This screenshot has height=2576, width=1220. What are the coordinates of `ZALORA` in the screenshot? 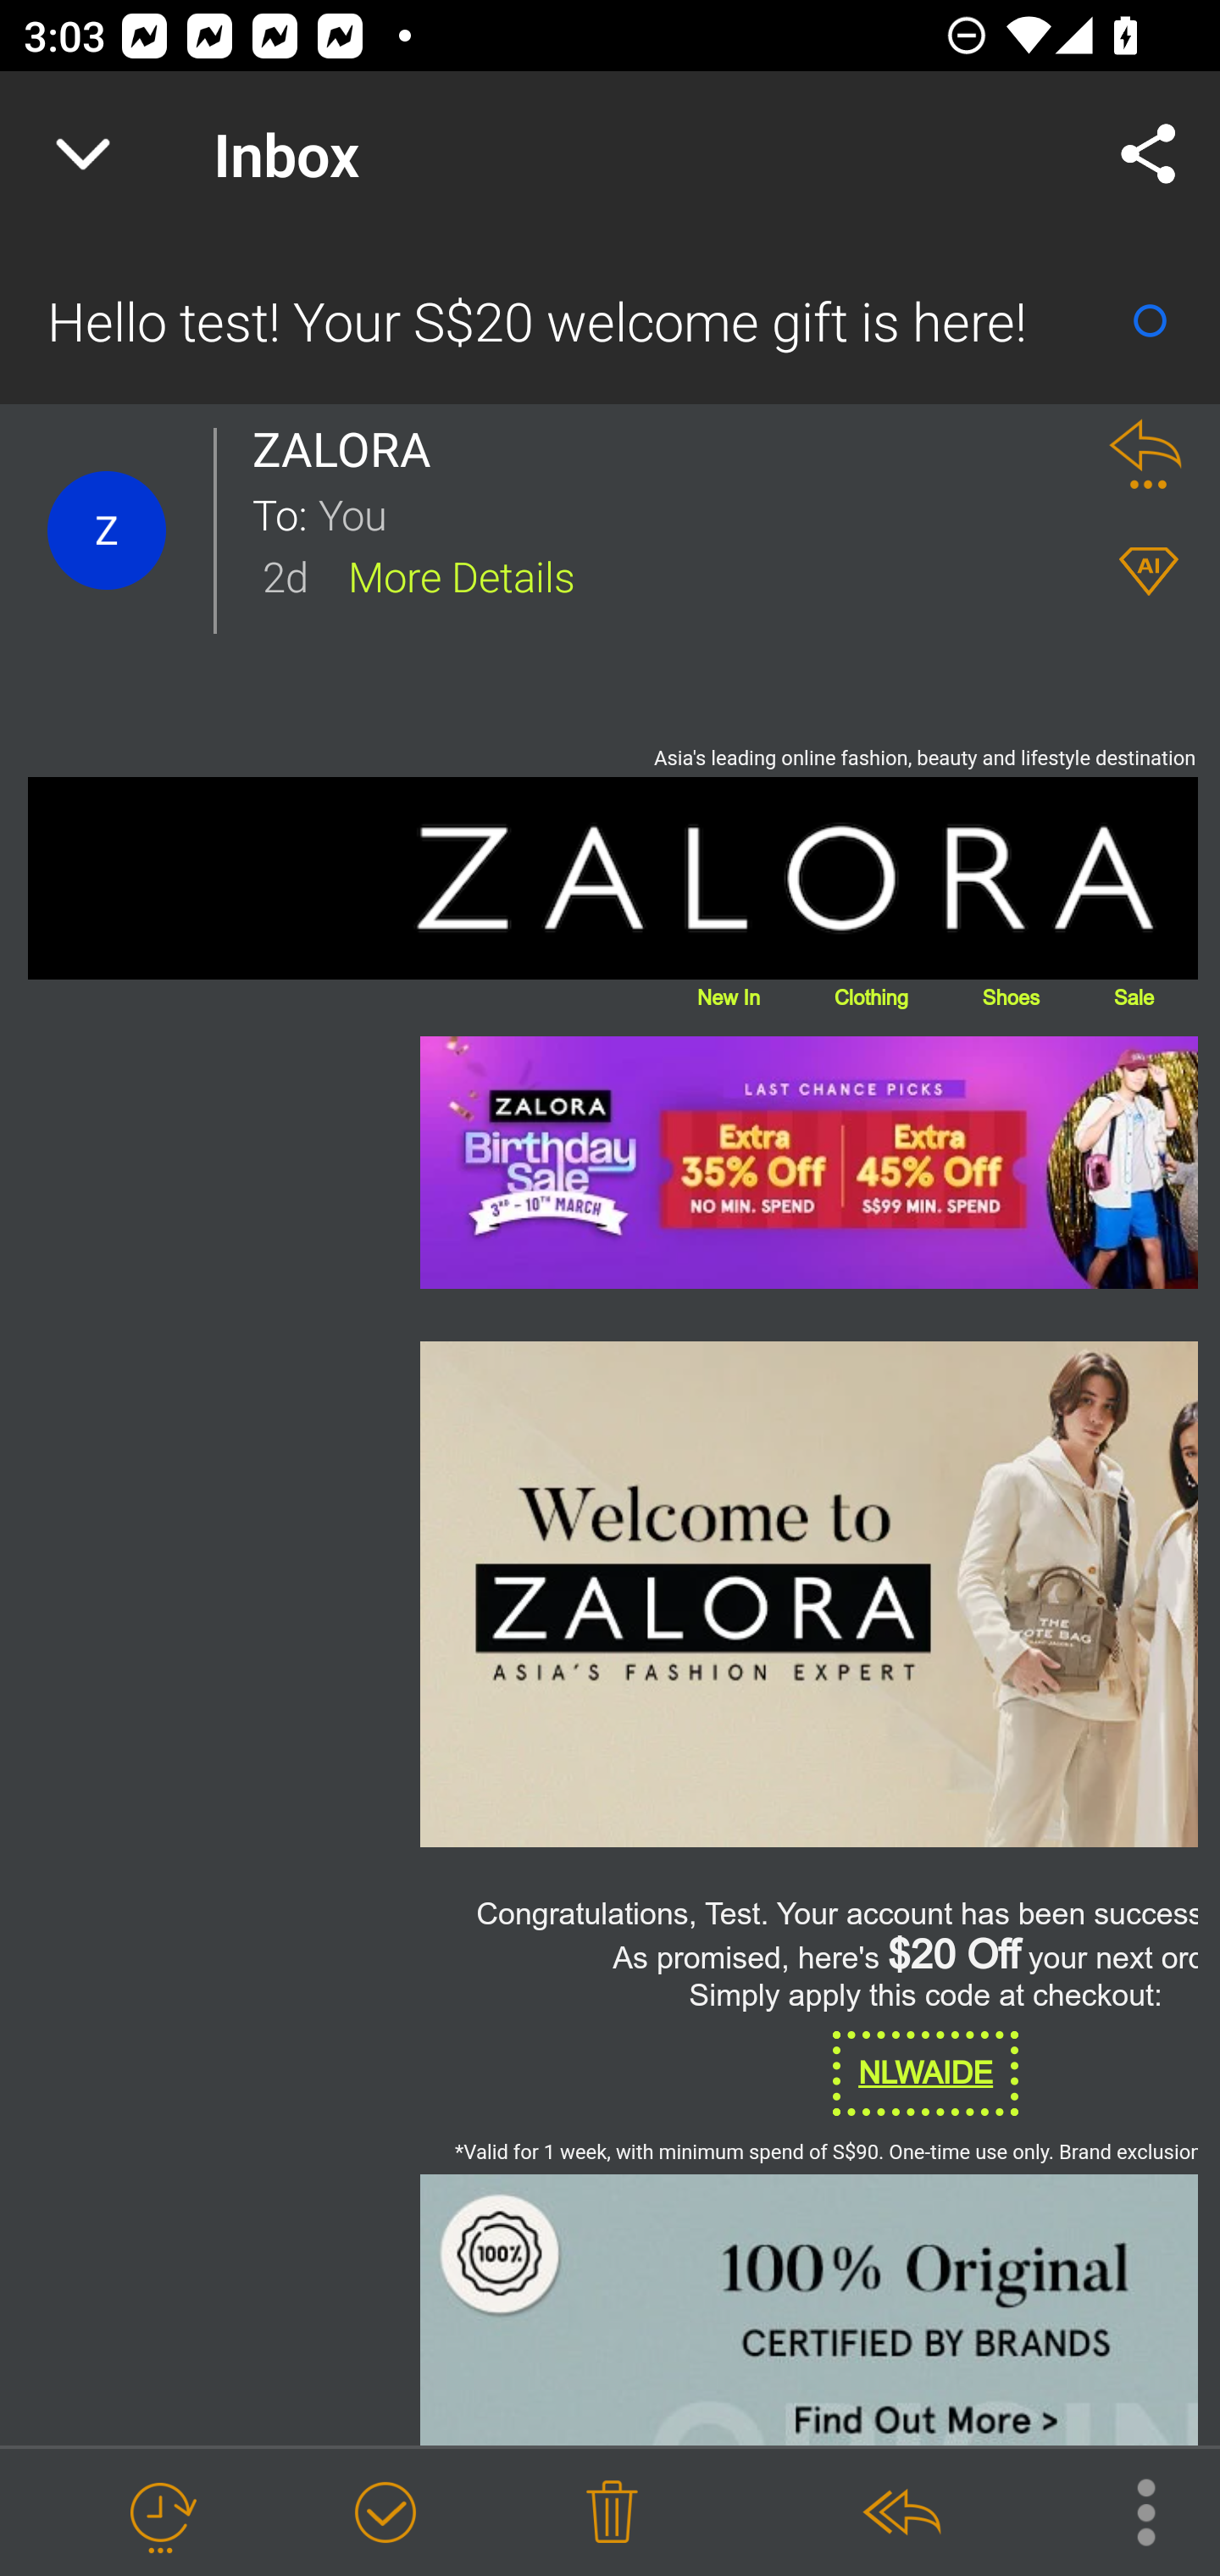 It's located at (613, 877).